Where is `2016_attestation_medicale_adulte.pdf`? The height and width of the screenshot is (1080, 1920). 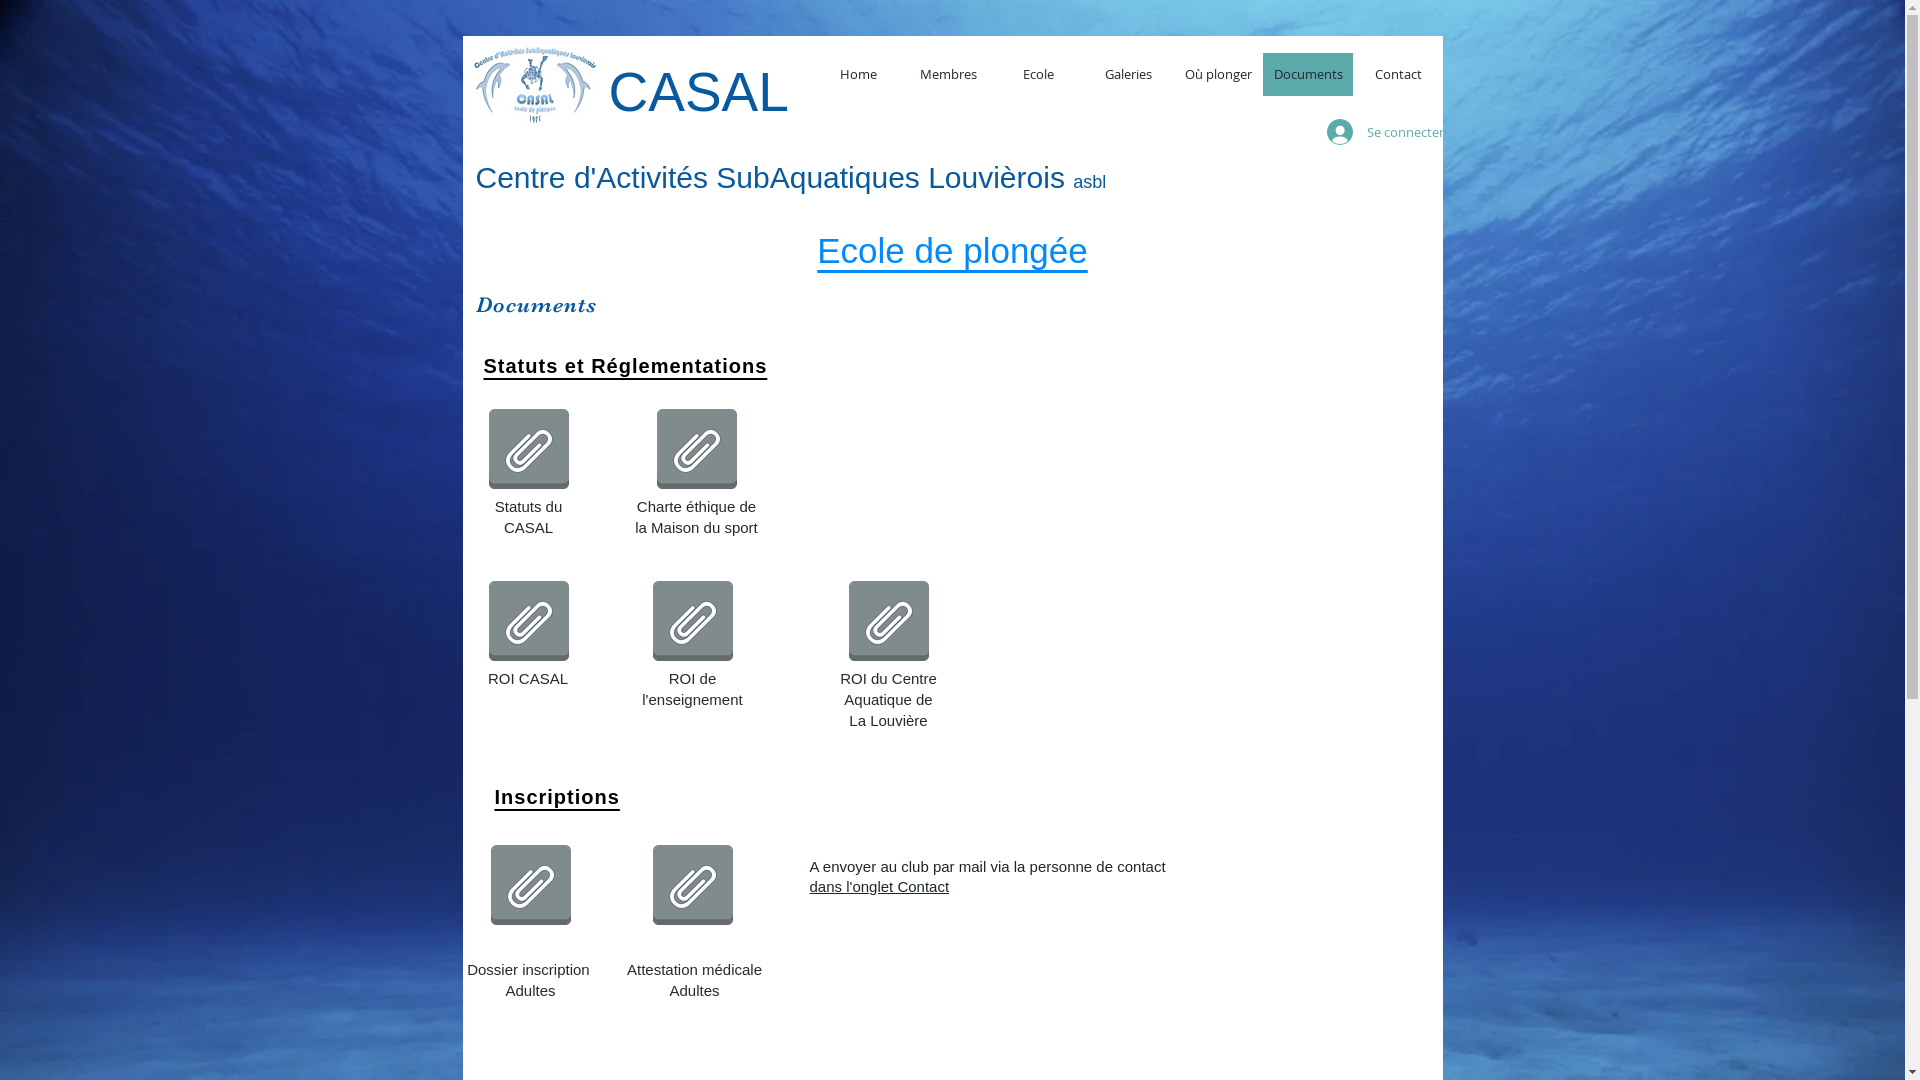
2016_attestation_medicale_adulte.pdf is located at coordinates (693, 887).